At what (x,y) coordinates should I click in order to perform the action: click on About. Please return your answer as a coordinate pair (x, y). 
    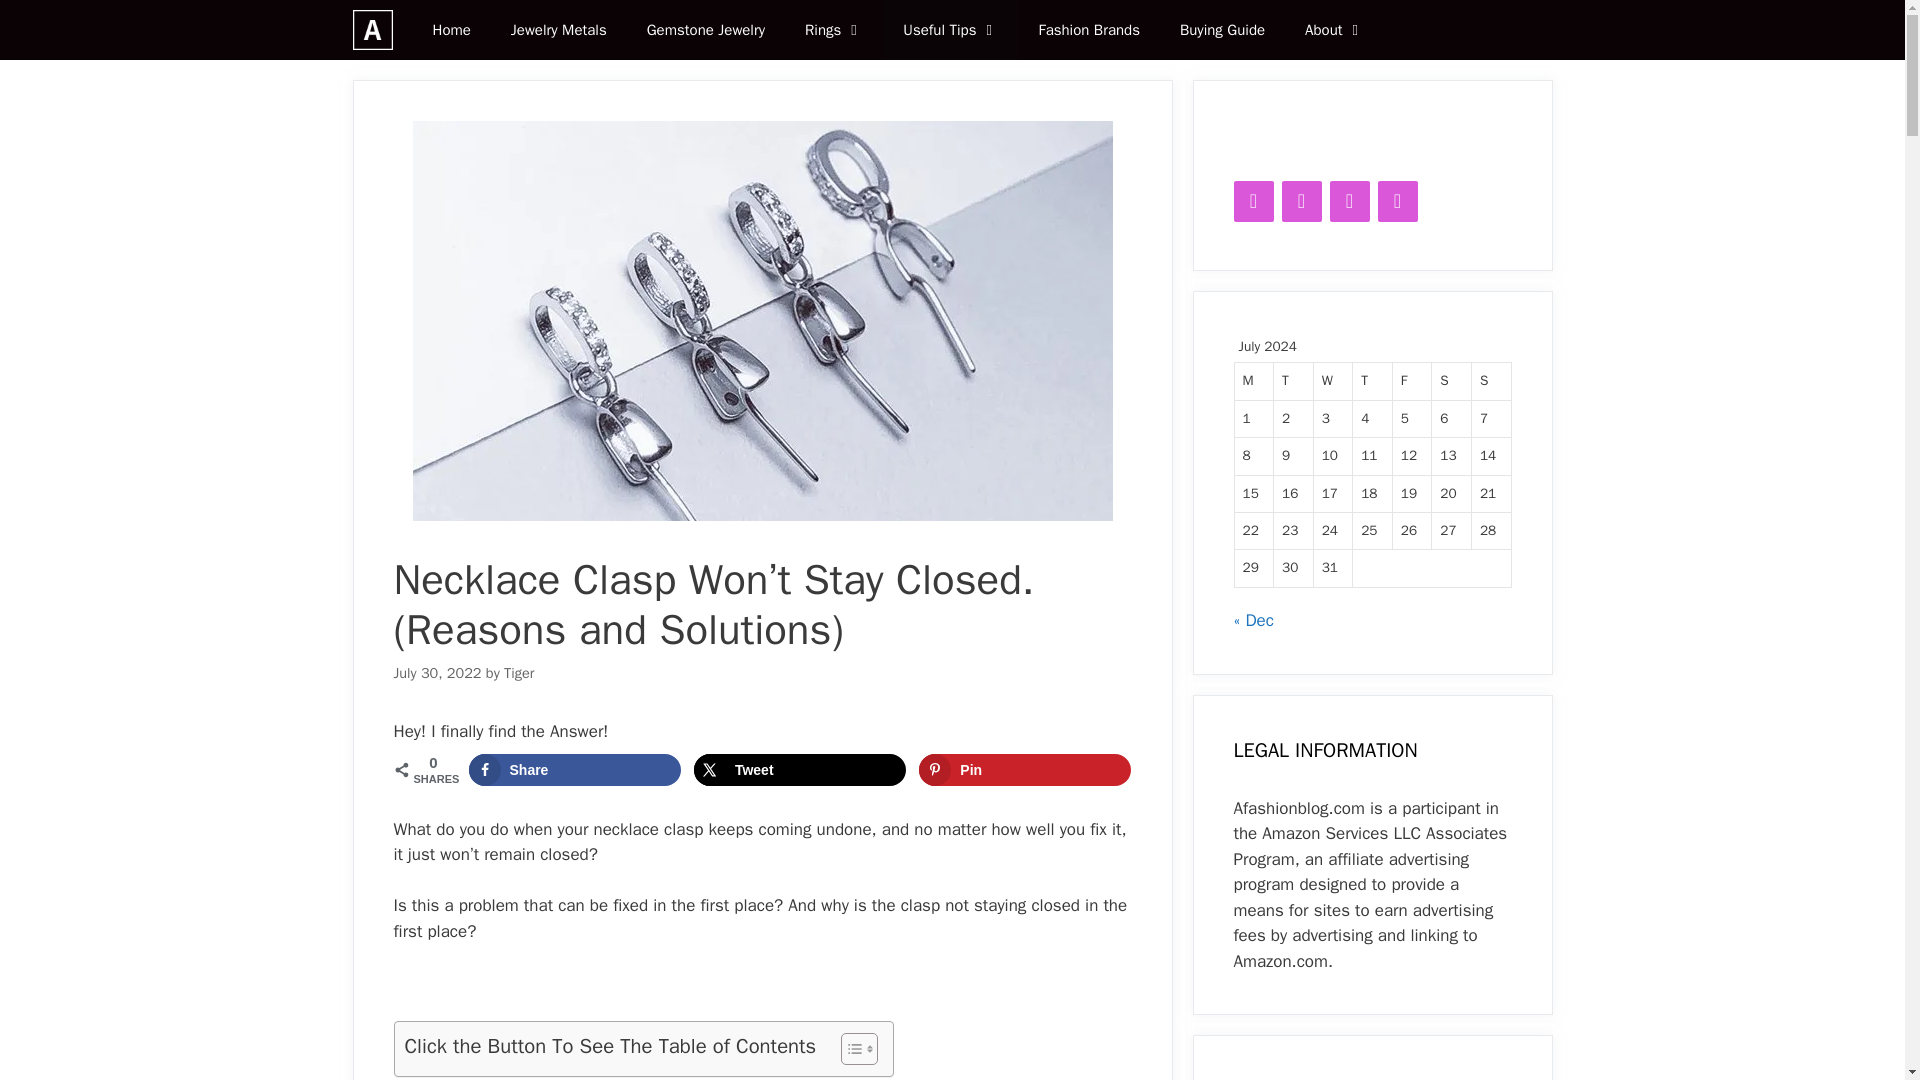
    Looking at the image, I should click on (1334, 30).